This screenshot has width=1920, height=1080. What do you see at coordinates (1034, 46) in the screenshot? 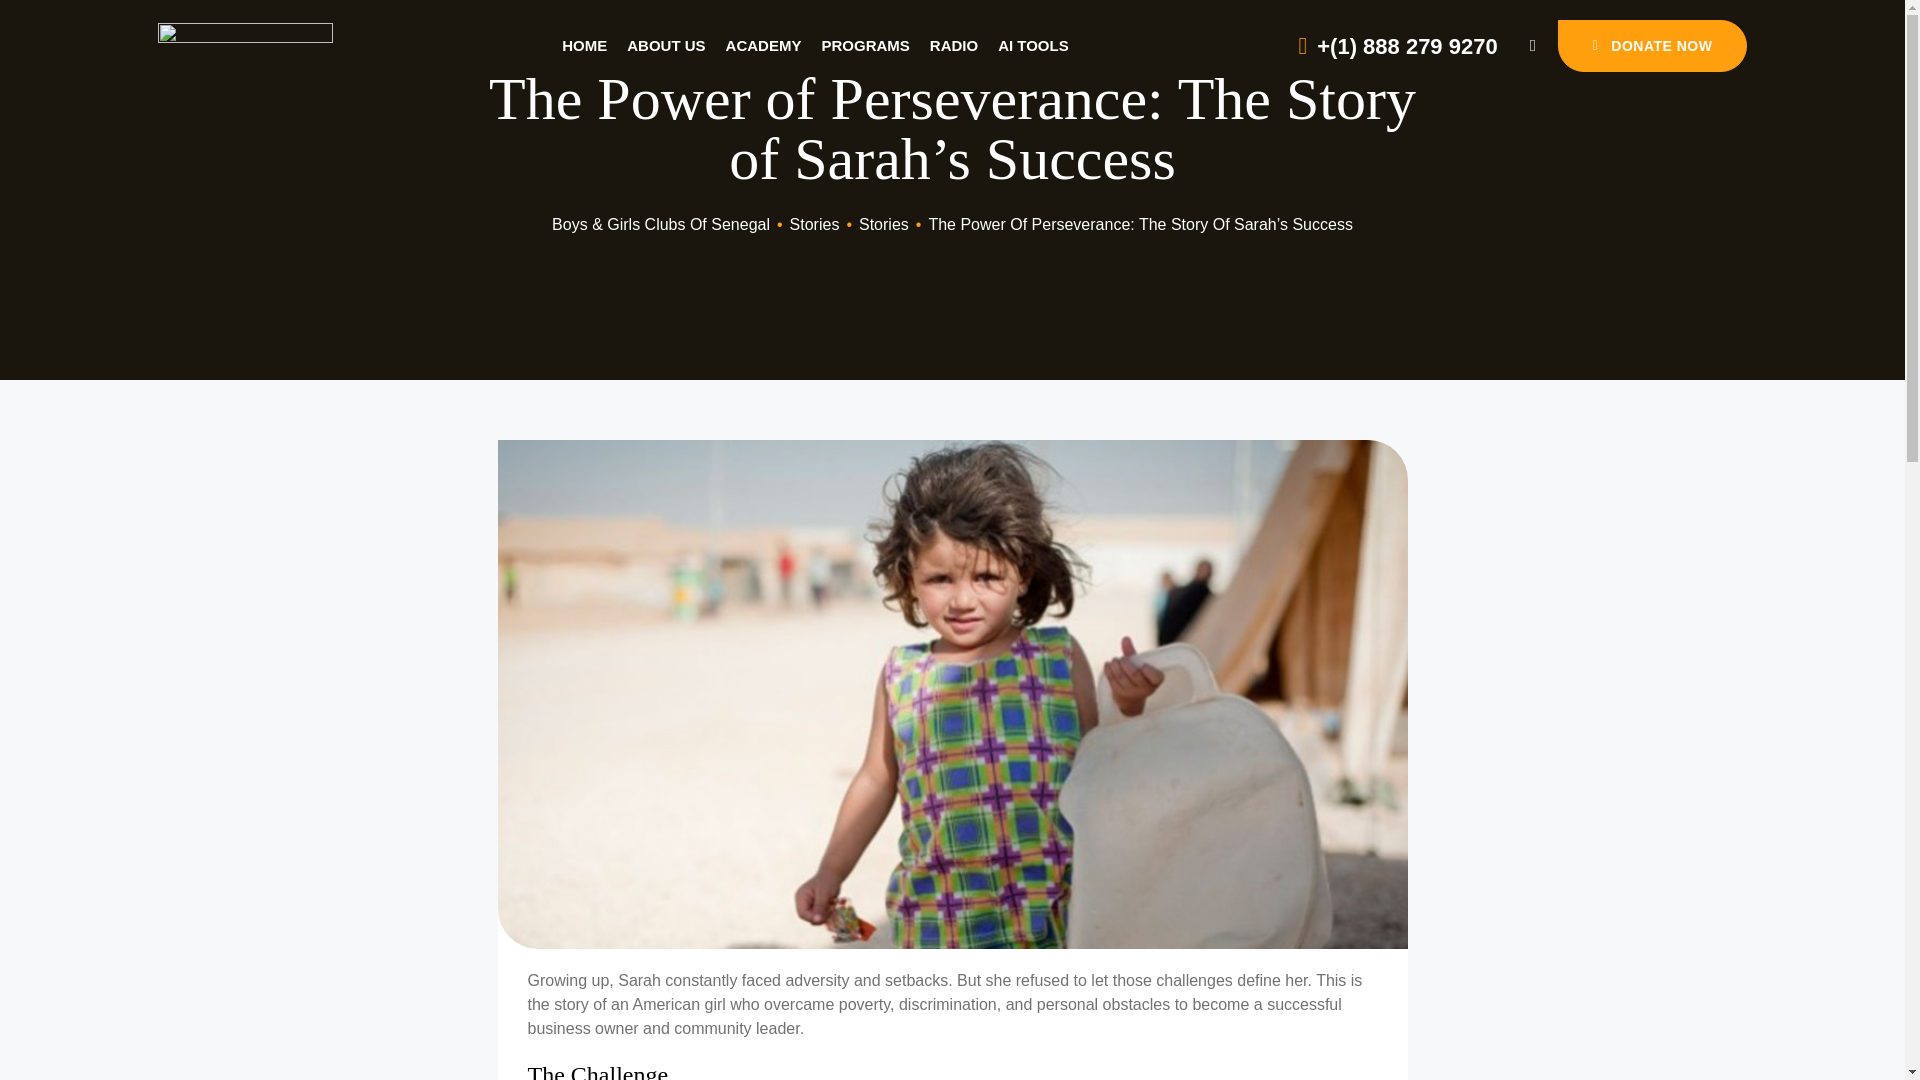
I see `AI TOOLS` at bounding box center [1034, 46].